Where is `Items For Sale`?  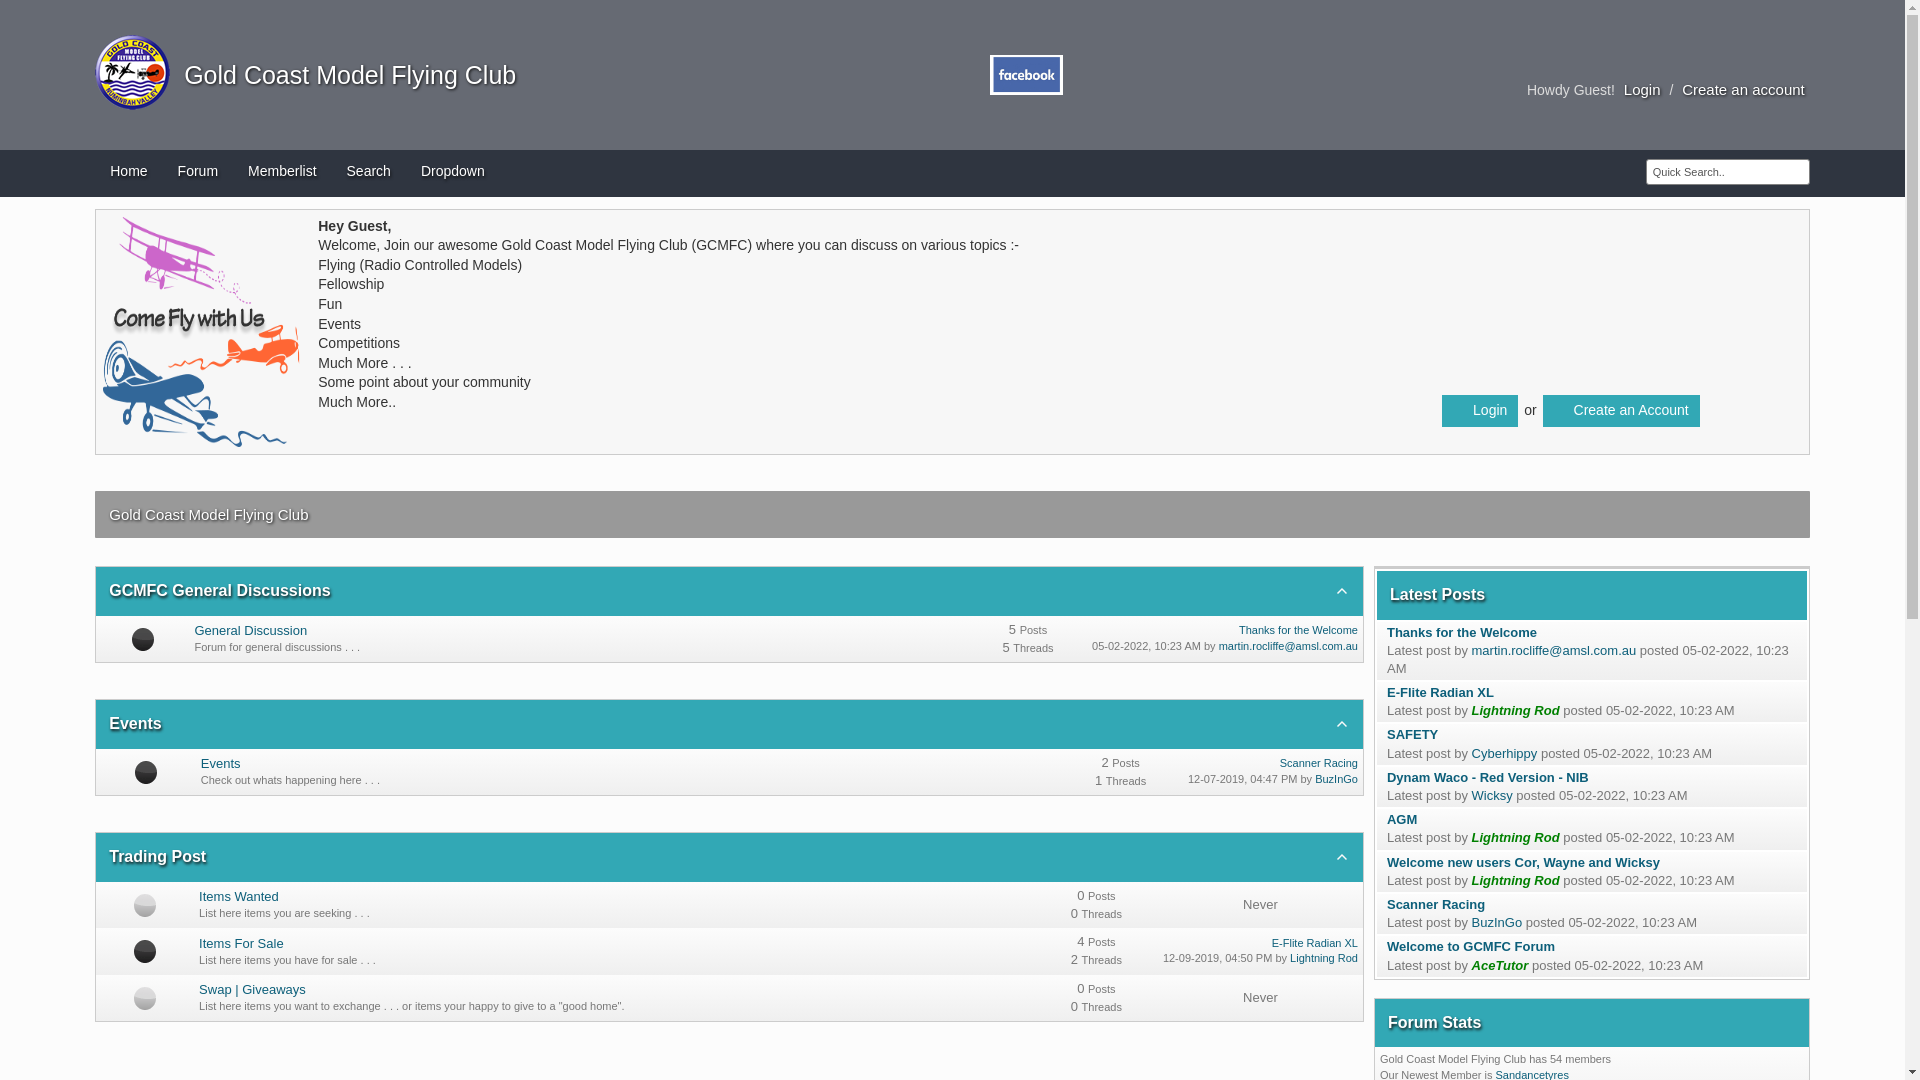
Items For Sale is located at coordinates (242, 944).